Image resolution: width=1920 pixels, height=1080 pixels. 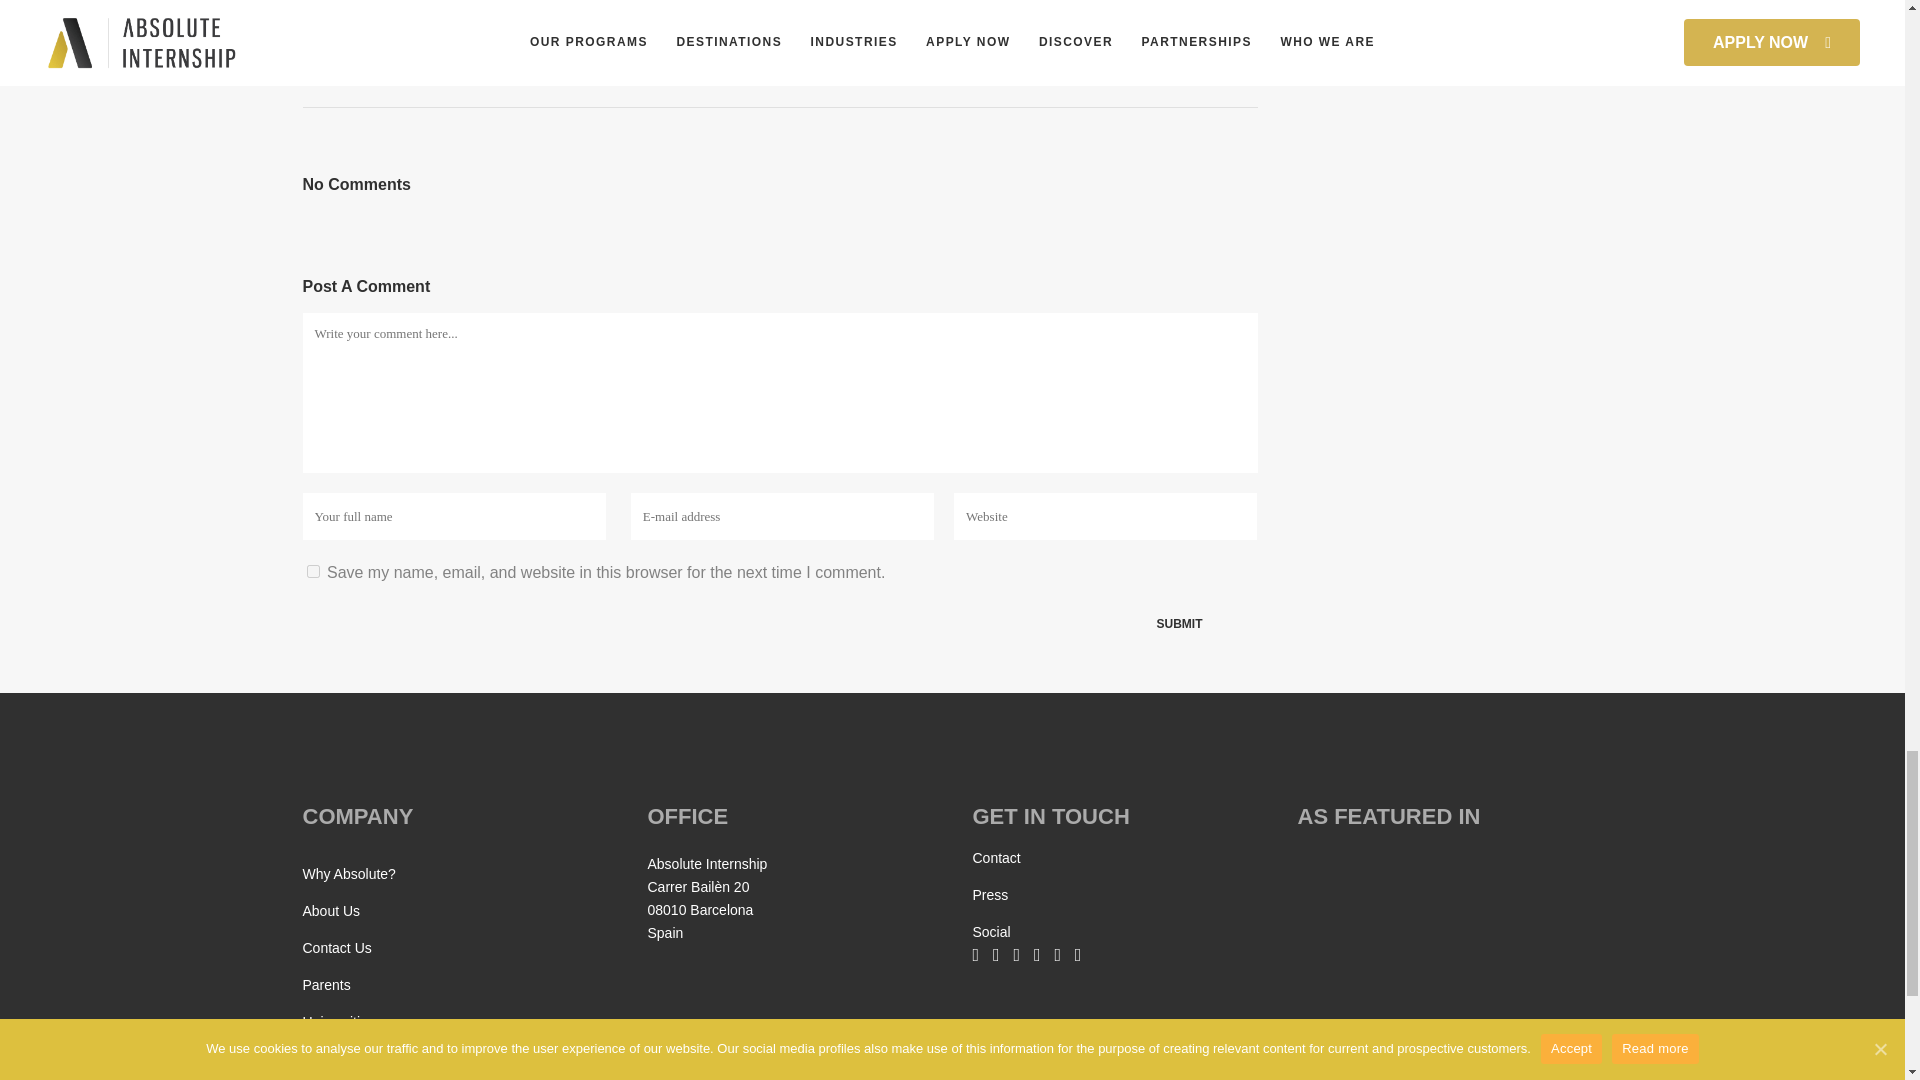 What do you see at coordinates (1180, 624) in the screenshot?
I see `Submit` at bounding box center [1180, 624].